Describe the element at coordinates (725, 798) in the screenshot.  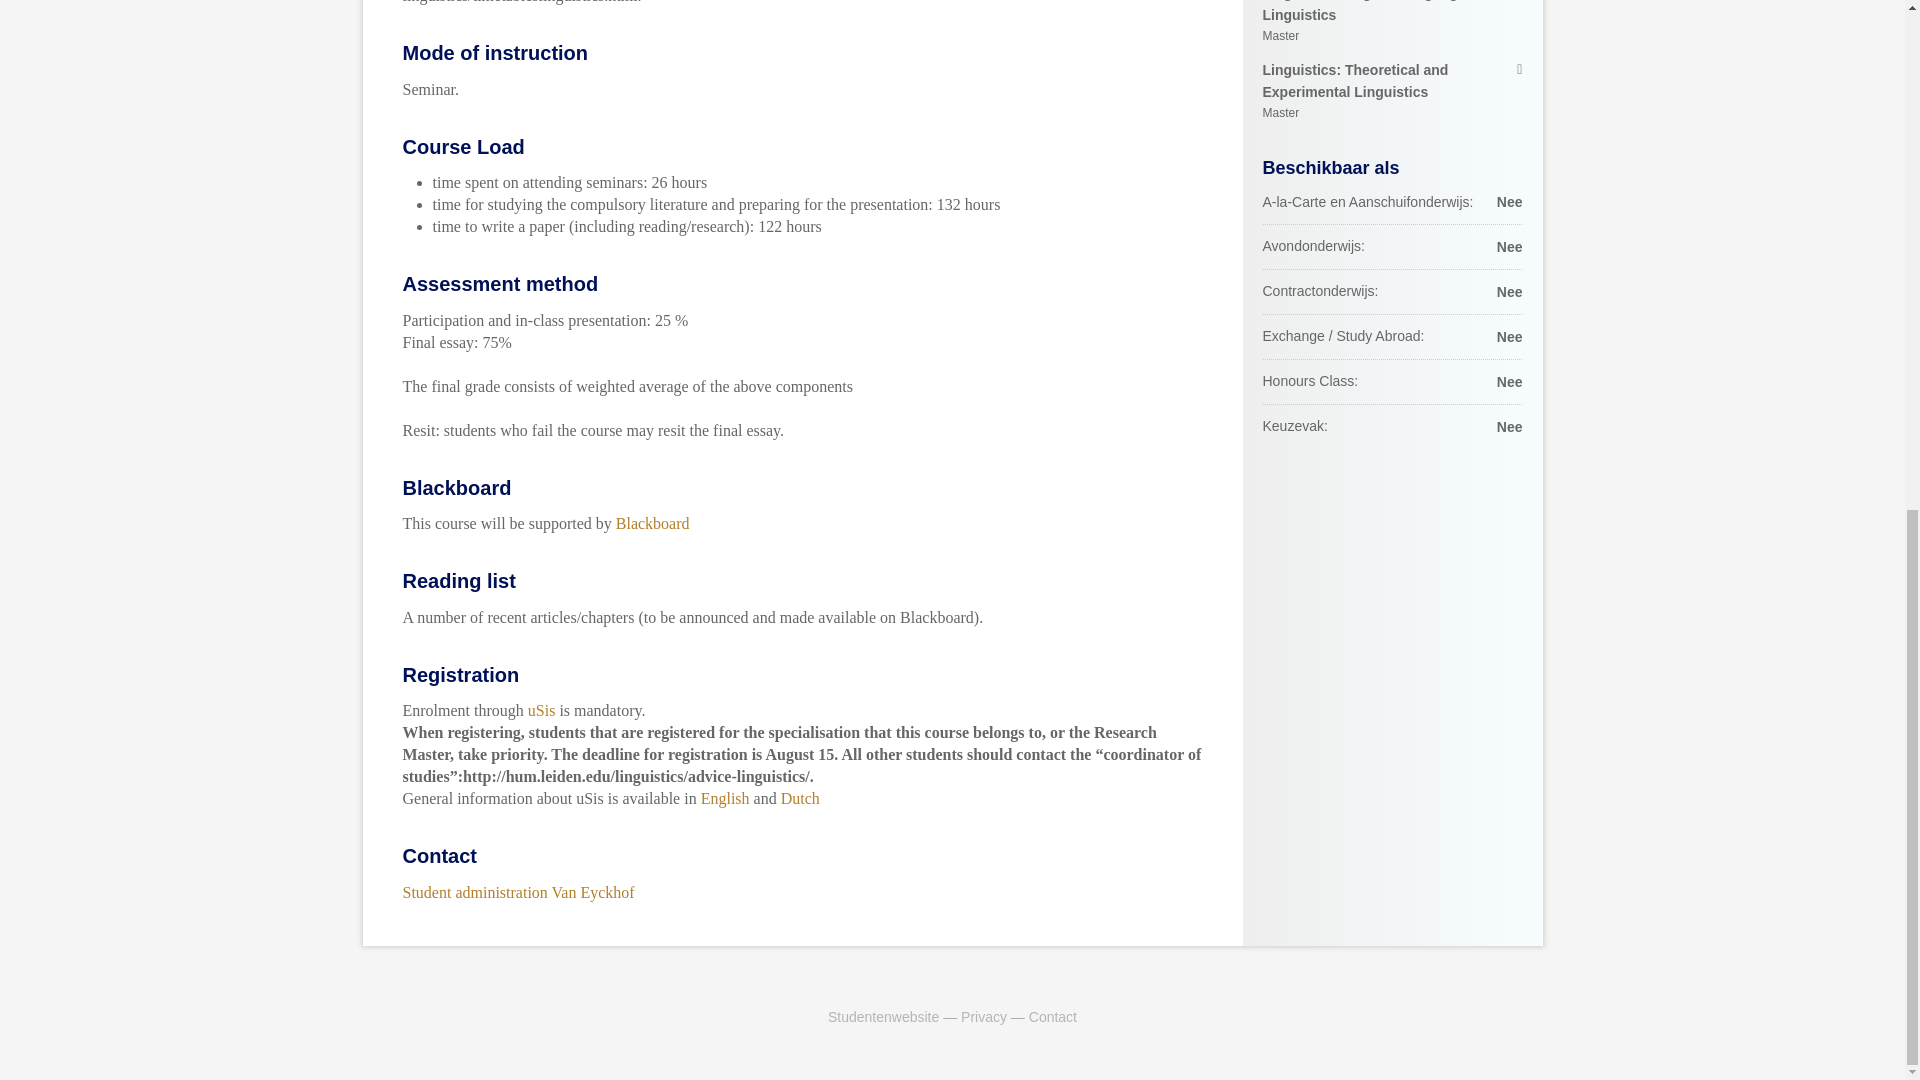
I see `English` at that location.